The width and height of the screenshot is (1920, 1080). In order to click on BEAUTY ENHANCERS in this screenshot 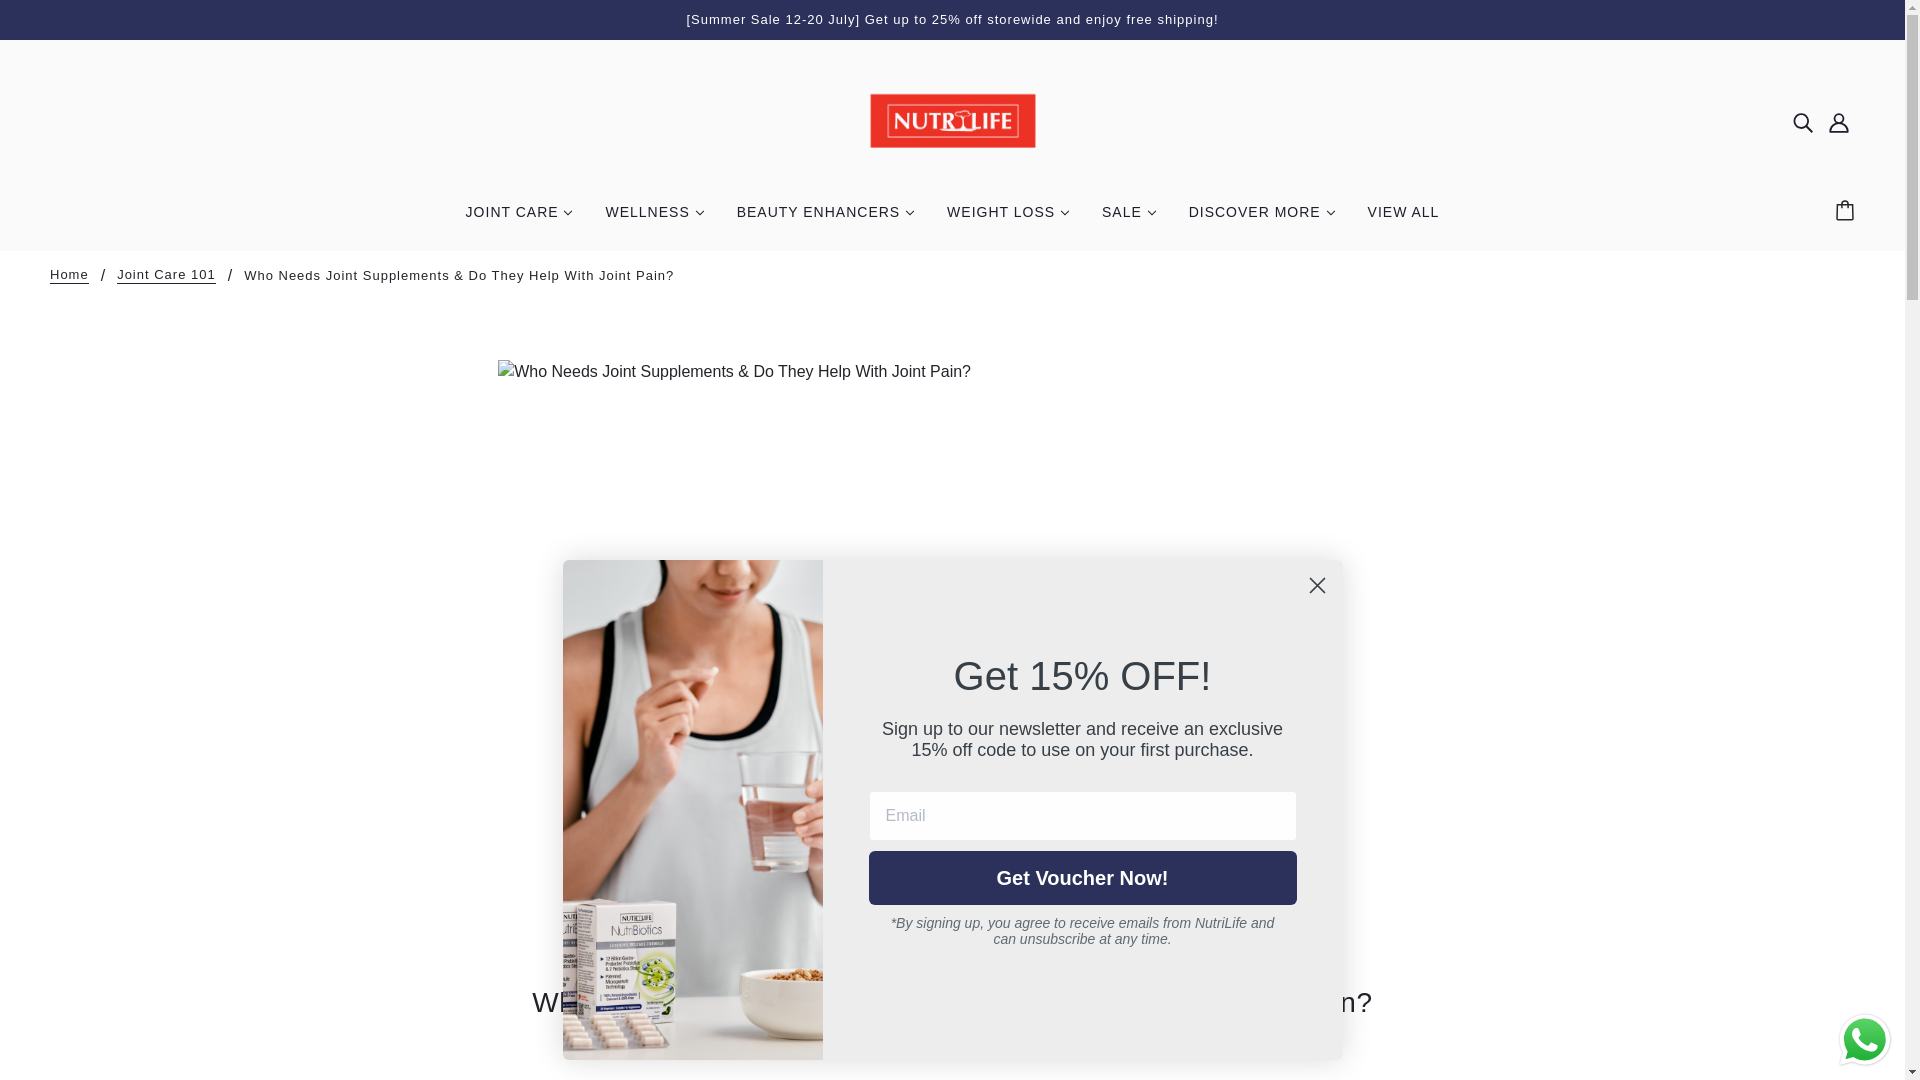, I will do `click(826, 220)`.